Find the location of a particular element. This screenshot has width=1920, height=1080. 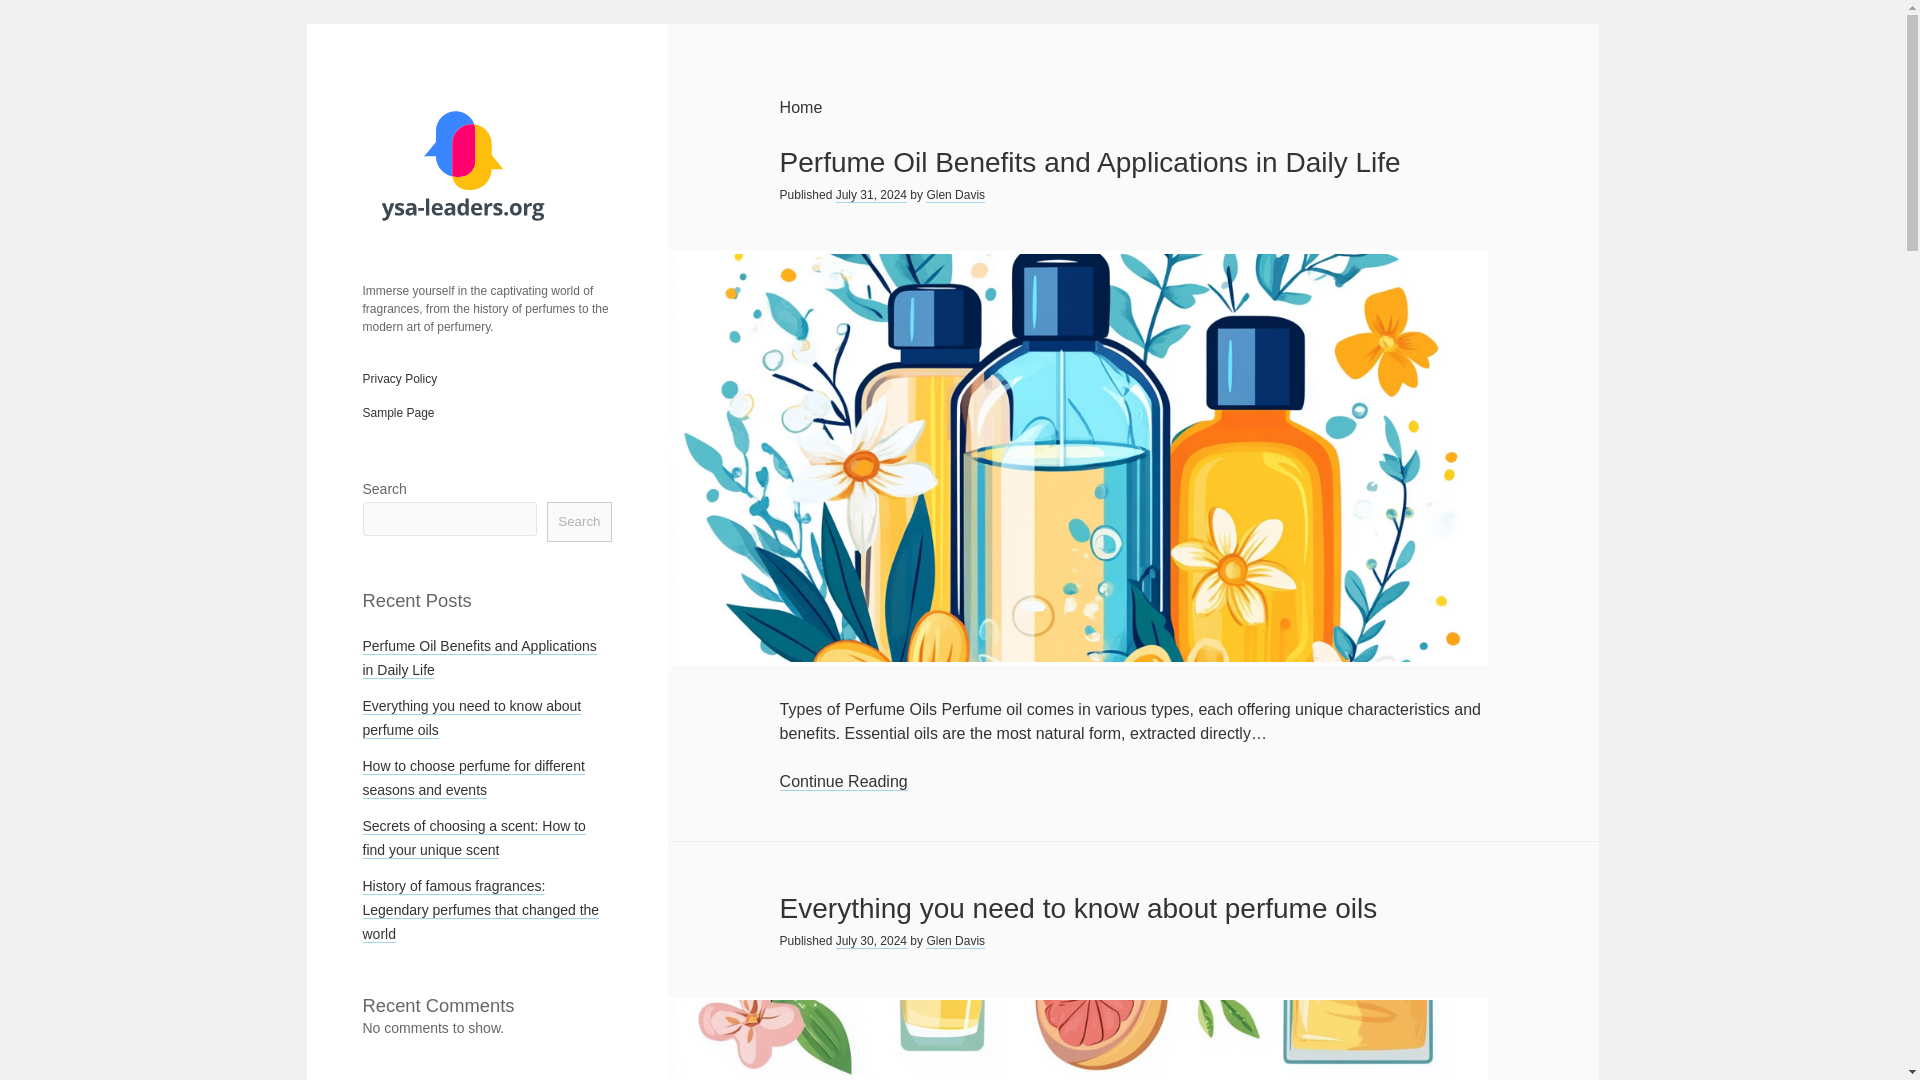

July 31, 2024 is located at coordinates (870, 195).